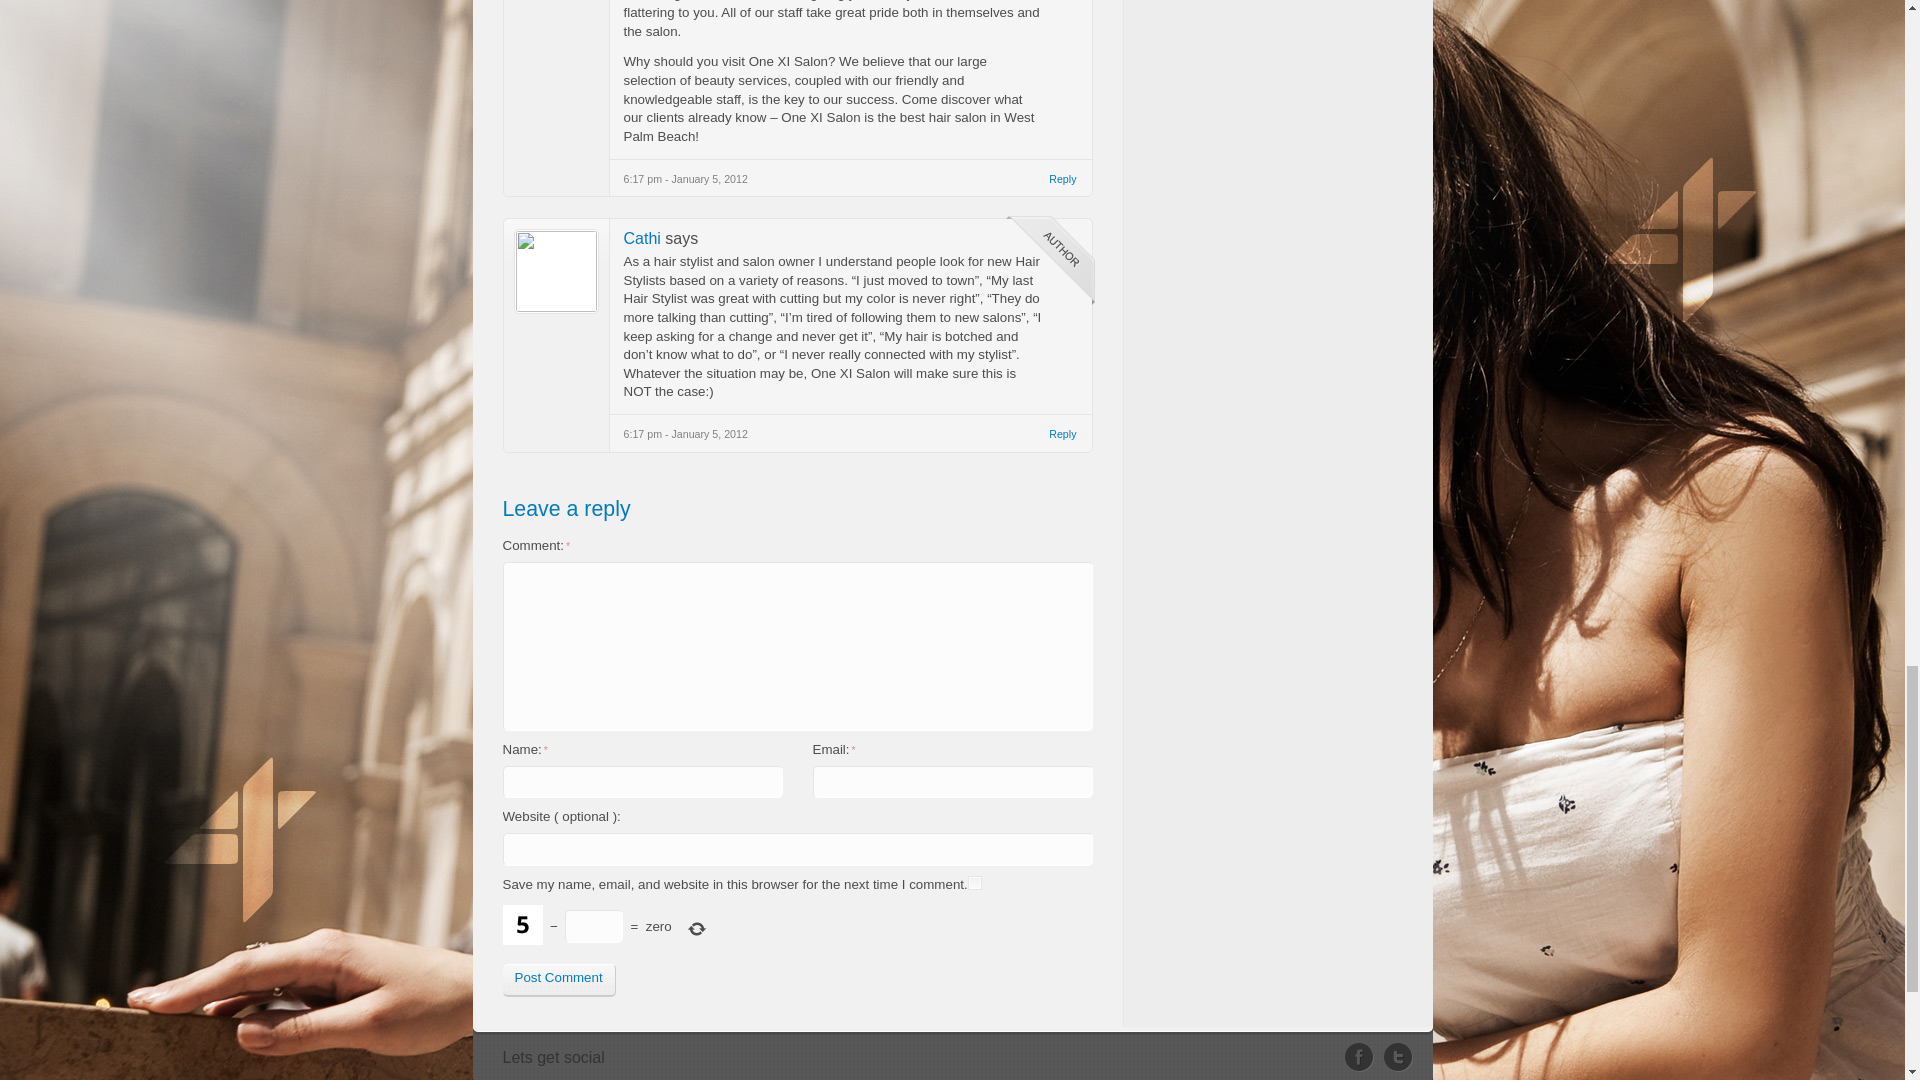 This screenshot has height=1080, width=1920. I want to click on Reply, so click(1062, 434).